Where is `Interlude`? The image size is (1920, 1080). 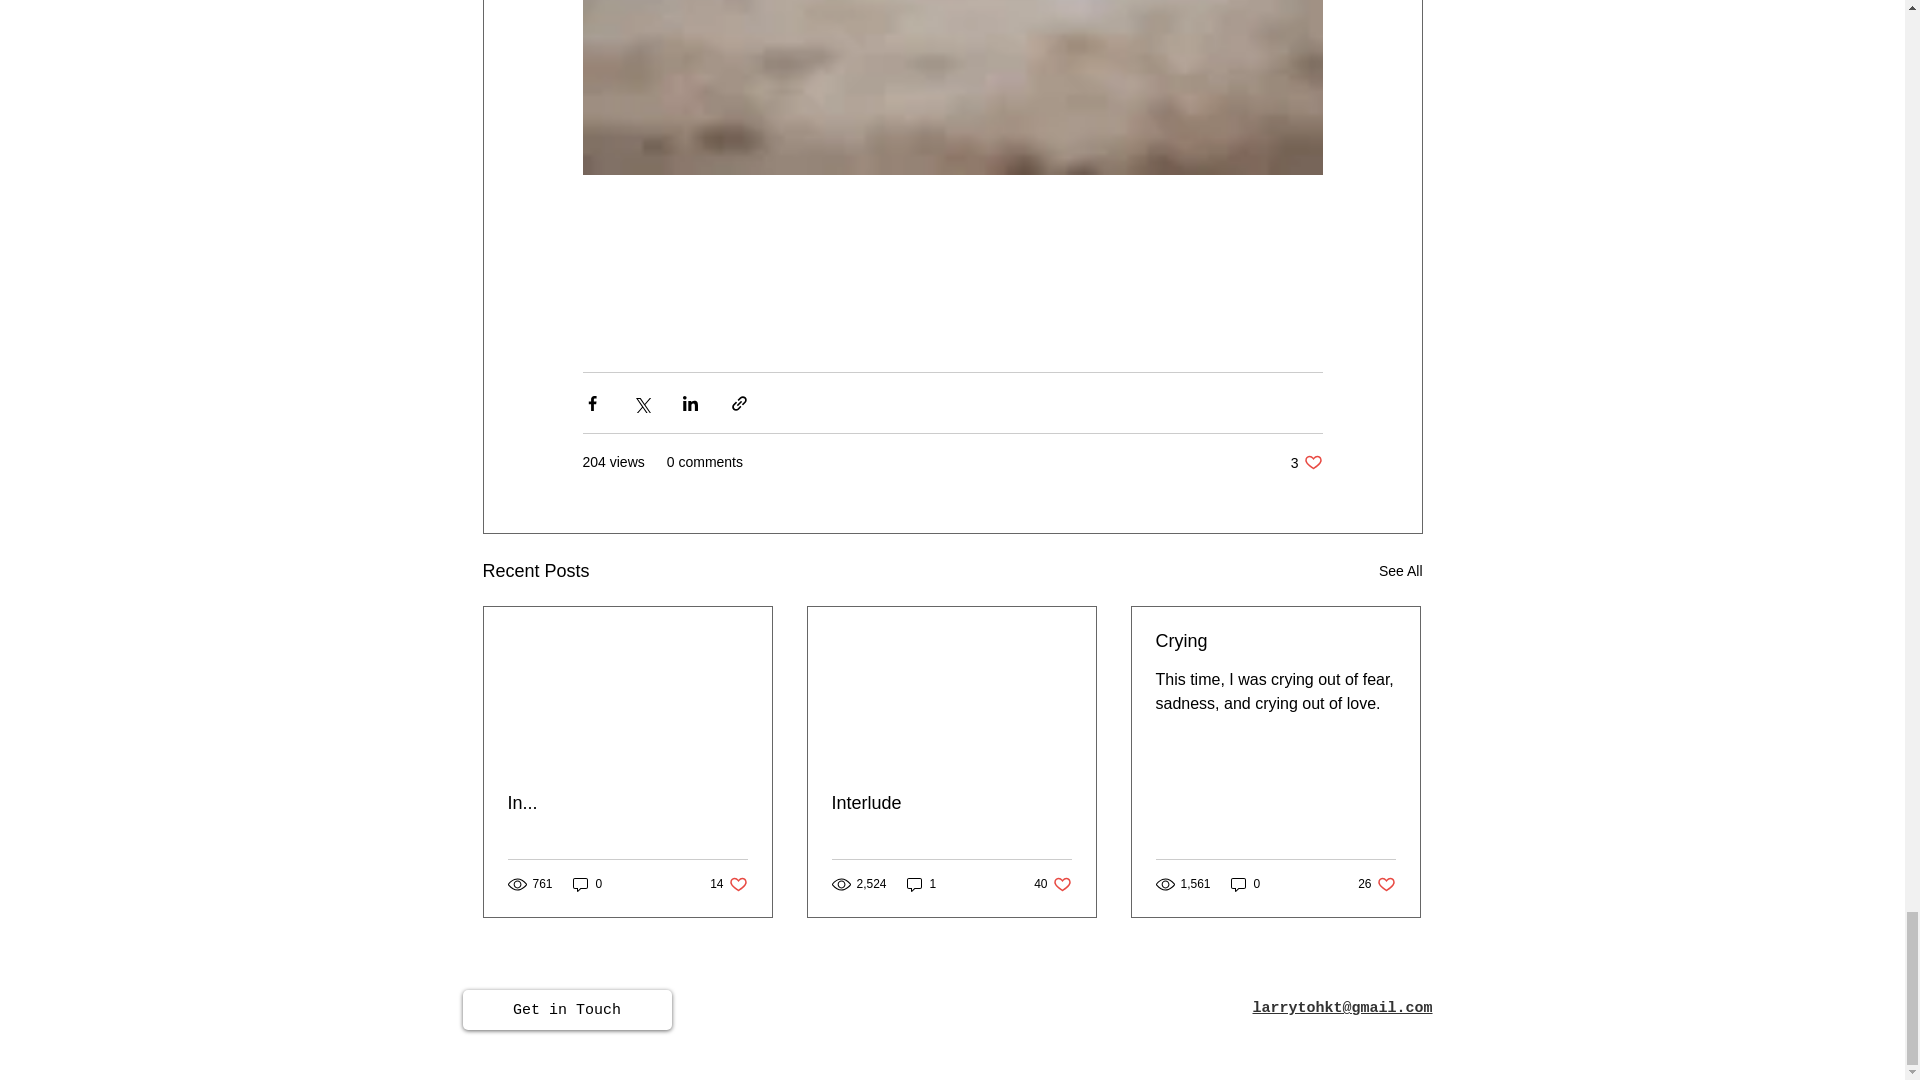
Interlude is located at coordinates (728, 884).